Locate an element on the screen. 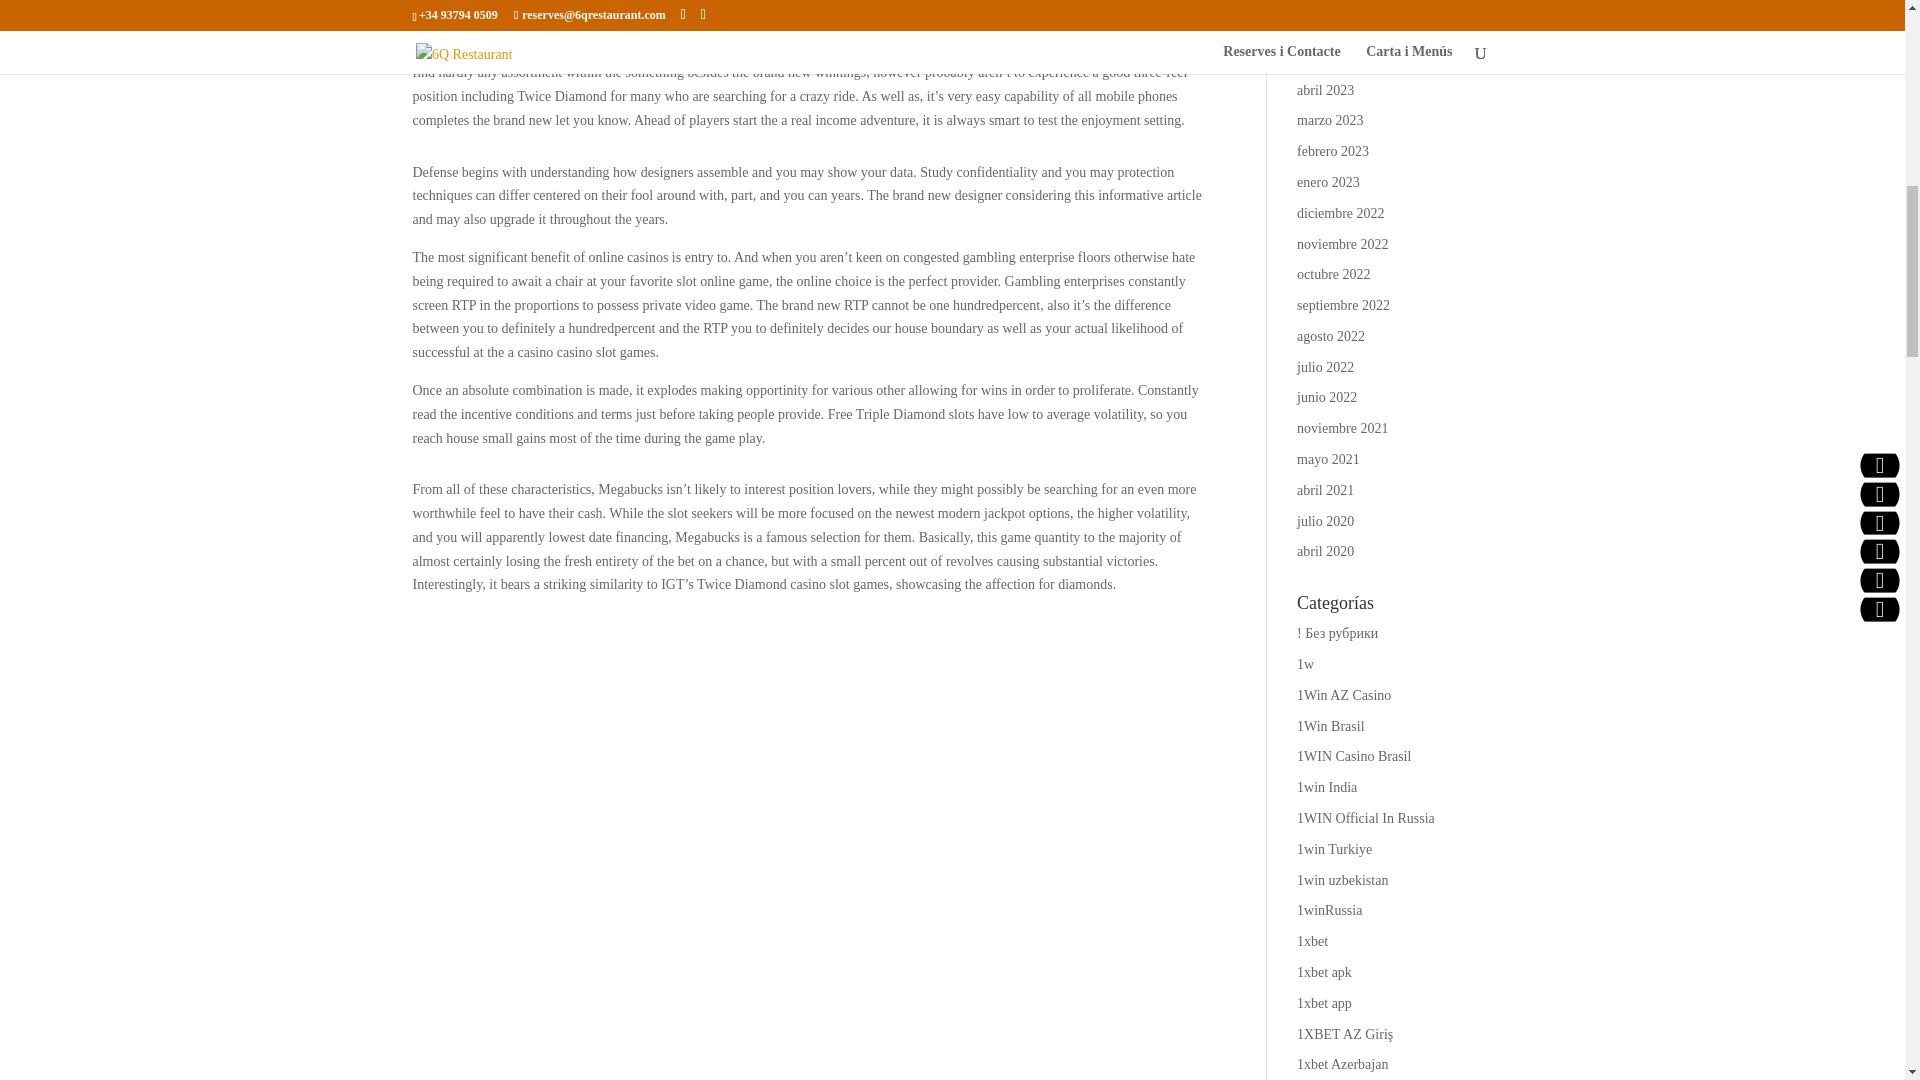 The height and width of the screenshot is (1080, 1920). julio 2023 is located at coordinates (1325, 2).